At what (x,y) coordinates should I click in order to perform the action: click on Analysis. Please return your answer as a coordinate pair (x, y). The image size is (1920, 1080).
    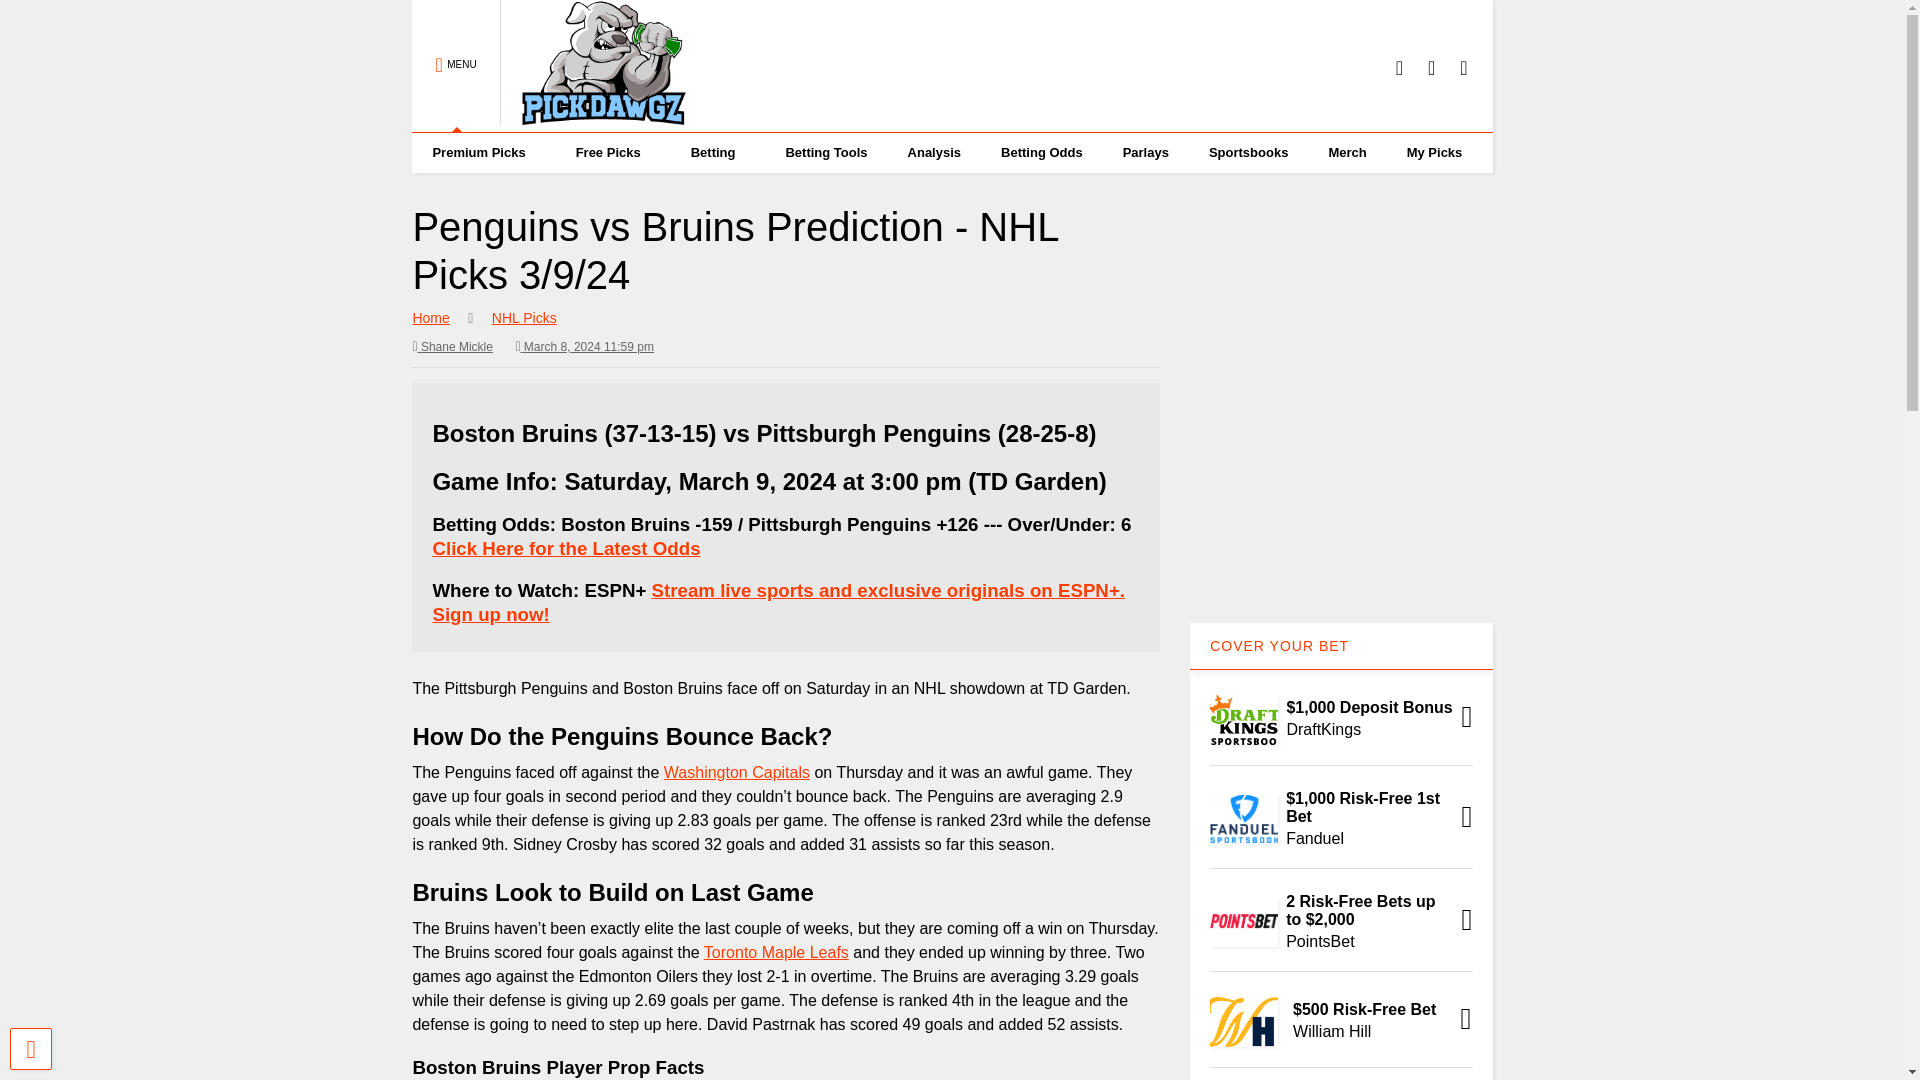
    Looking at the image, I should click on (934, 152).